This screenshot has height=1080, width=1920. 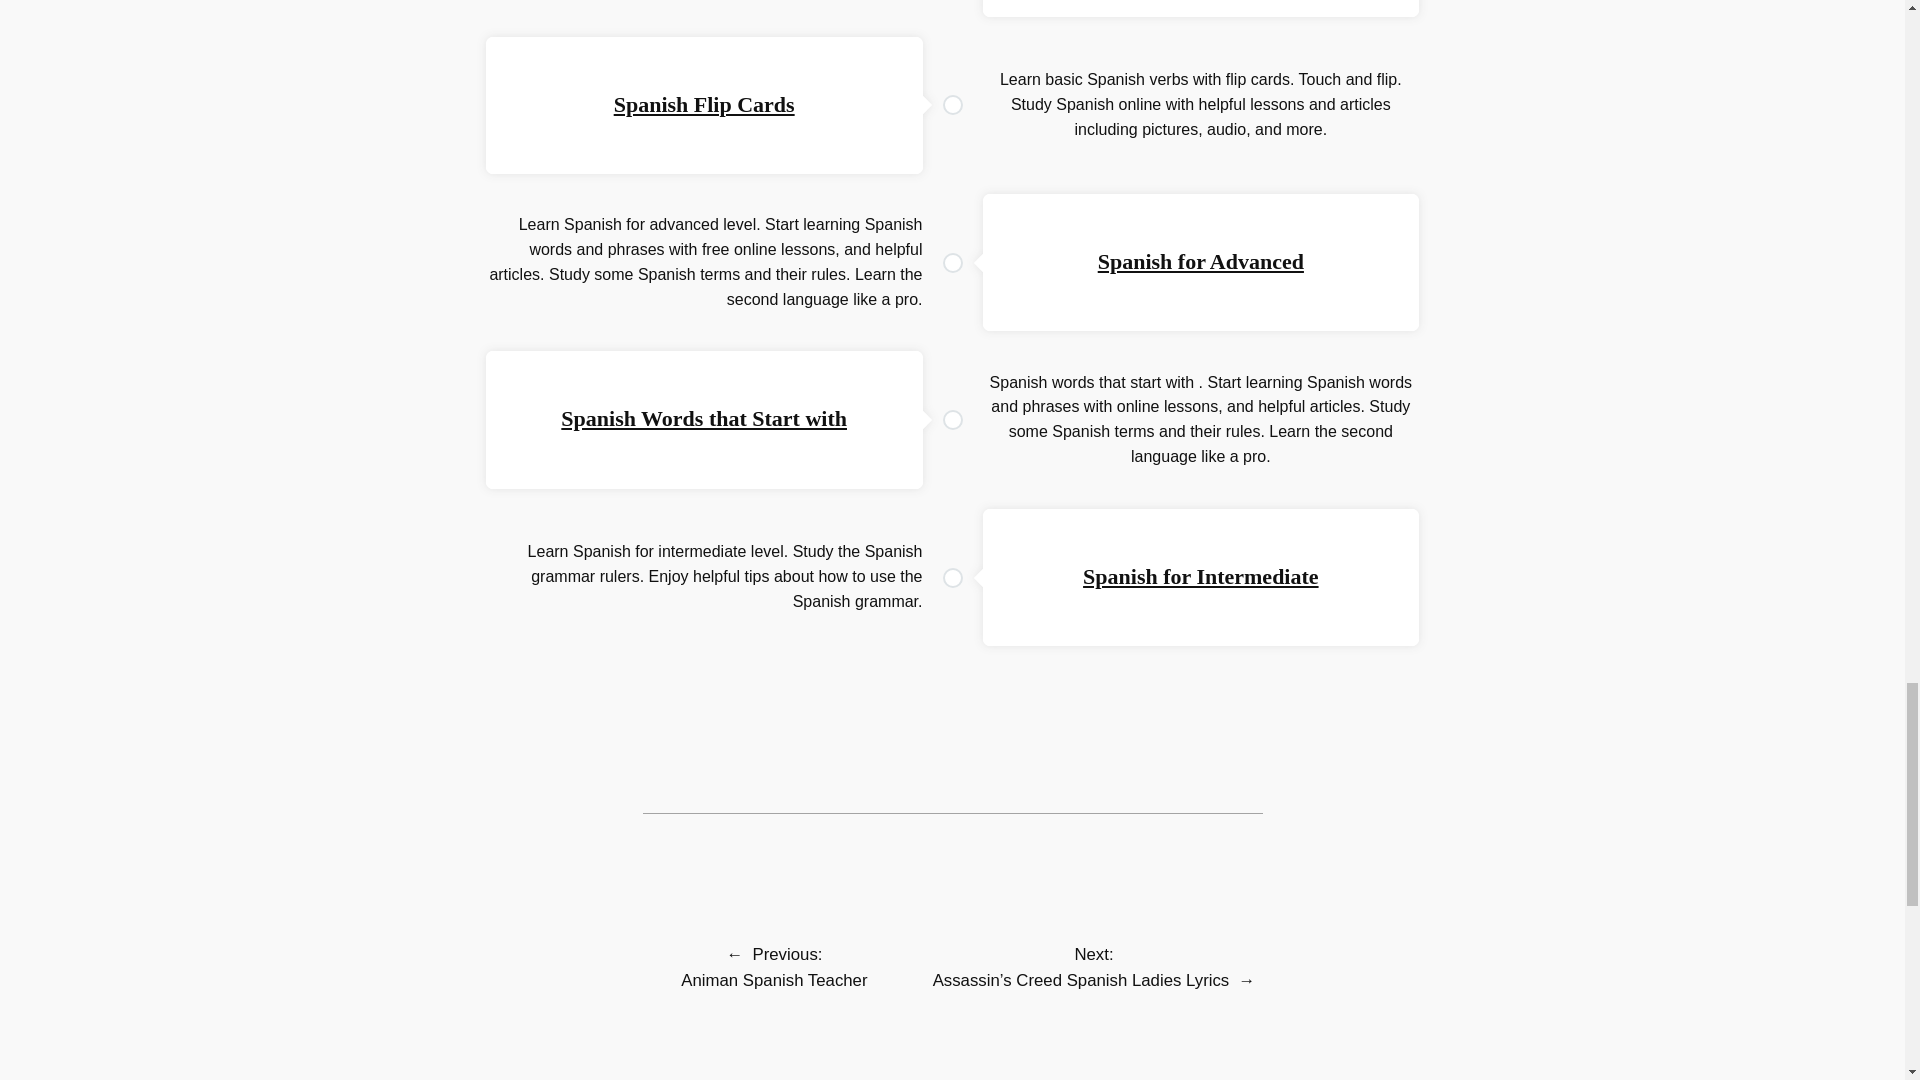 What do you see at coordinates (774, 968) in the screenshot?
I see `Previous: Animan Spanish Teacher` at bounding box center [774, 968].